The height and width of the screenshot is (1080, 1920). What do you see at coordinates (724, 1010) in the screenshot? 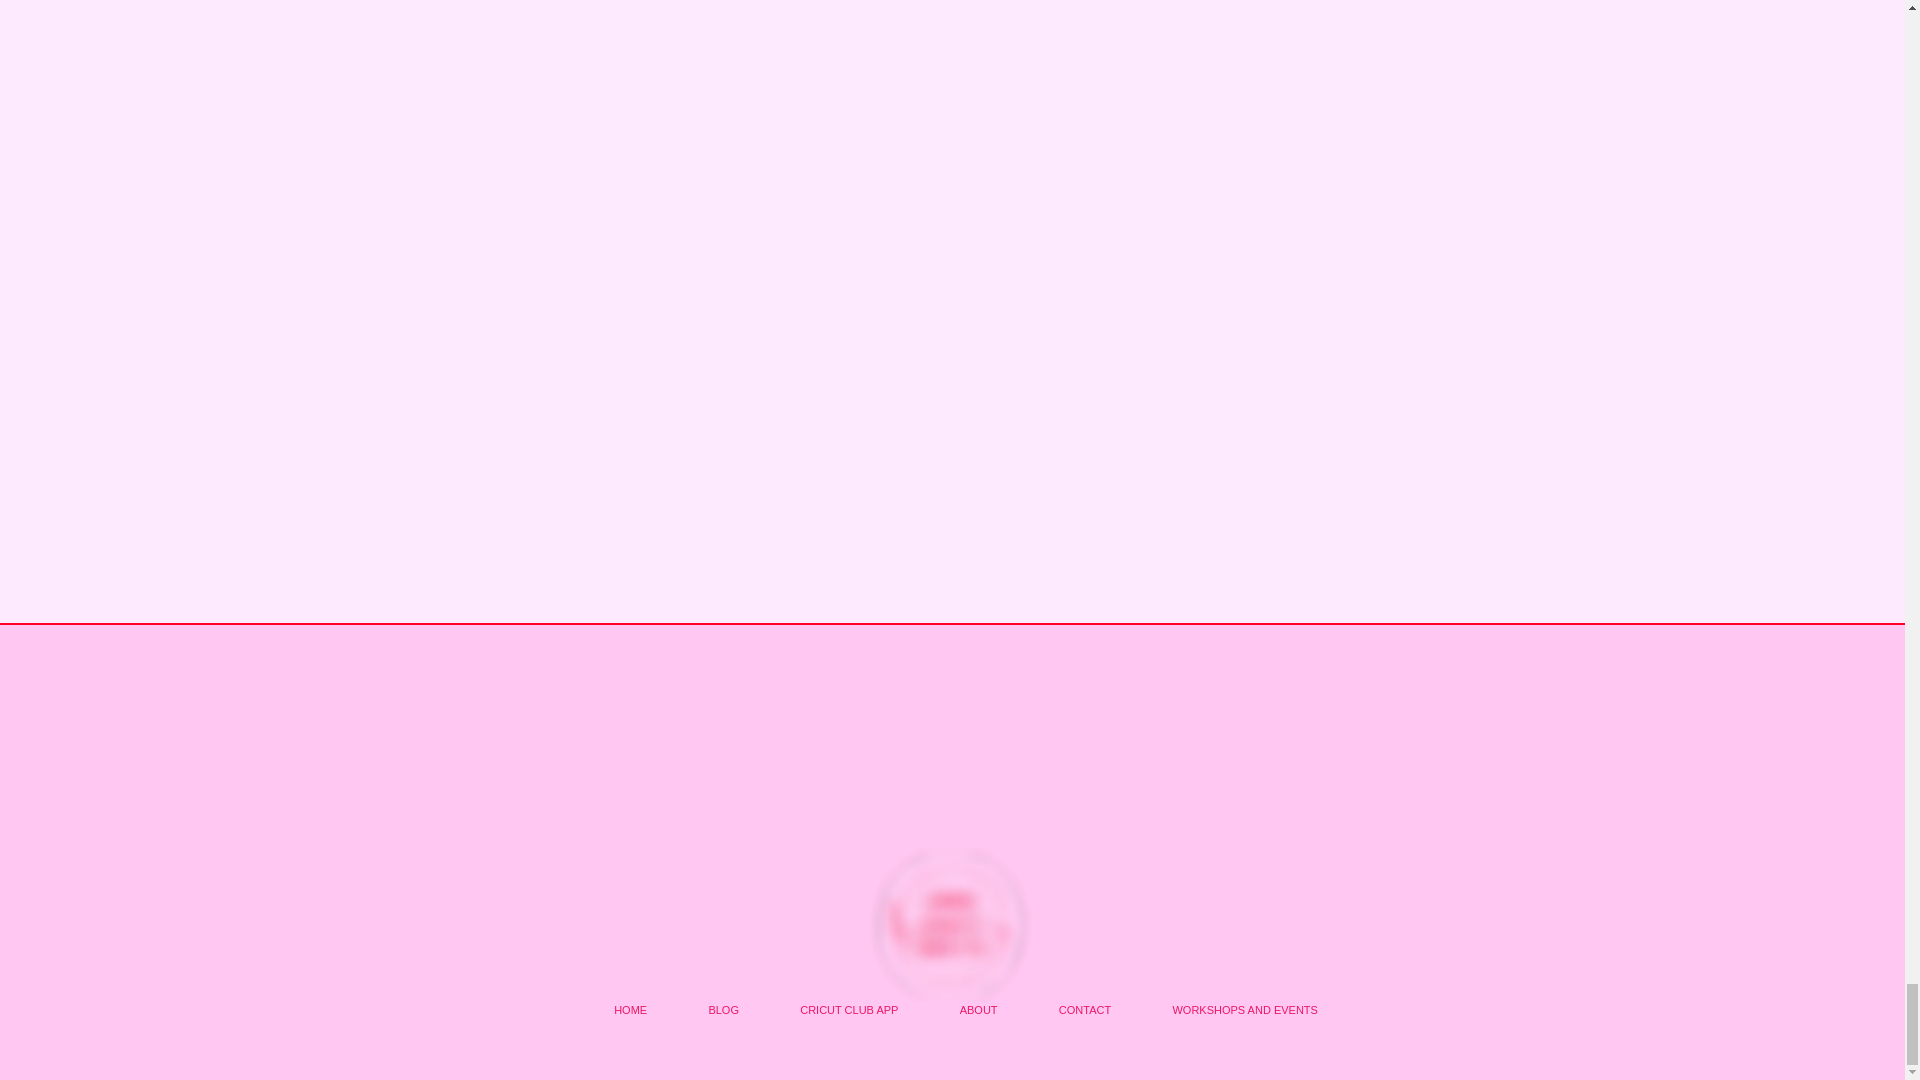
I see `BLOG` at bounding box center [724, 1010].